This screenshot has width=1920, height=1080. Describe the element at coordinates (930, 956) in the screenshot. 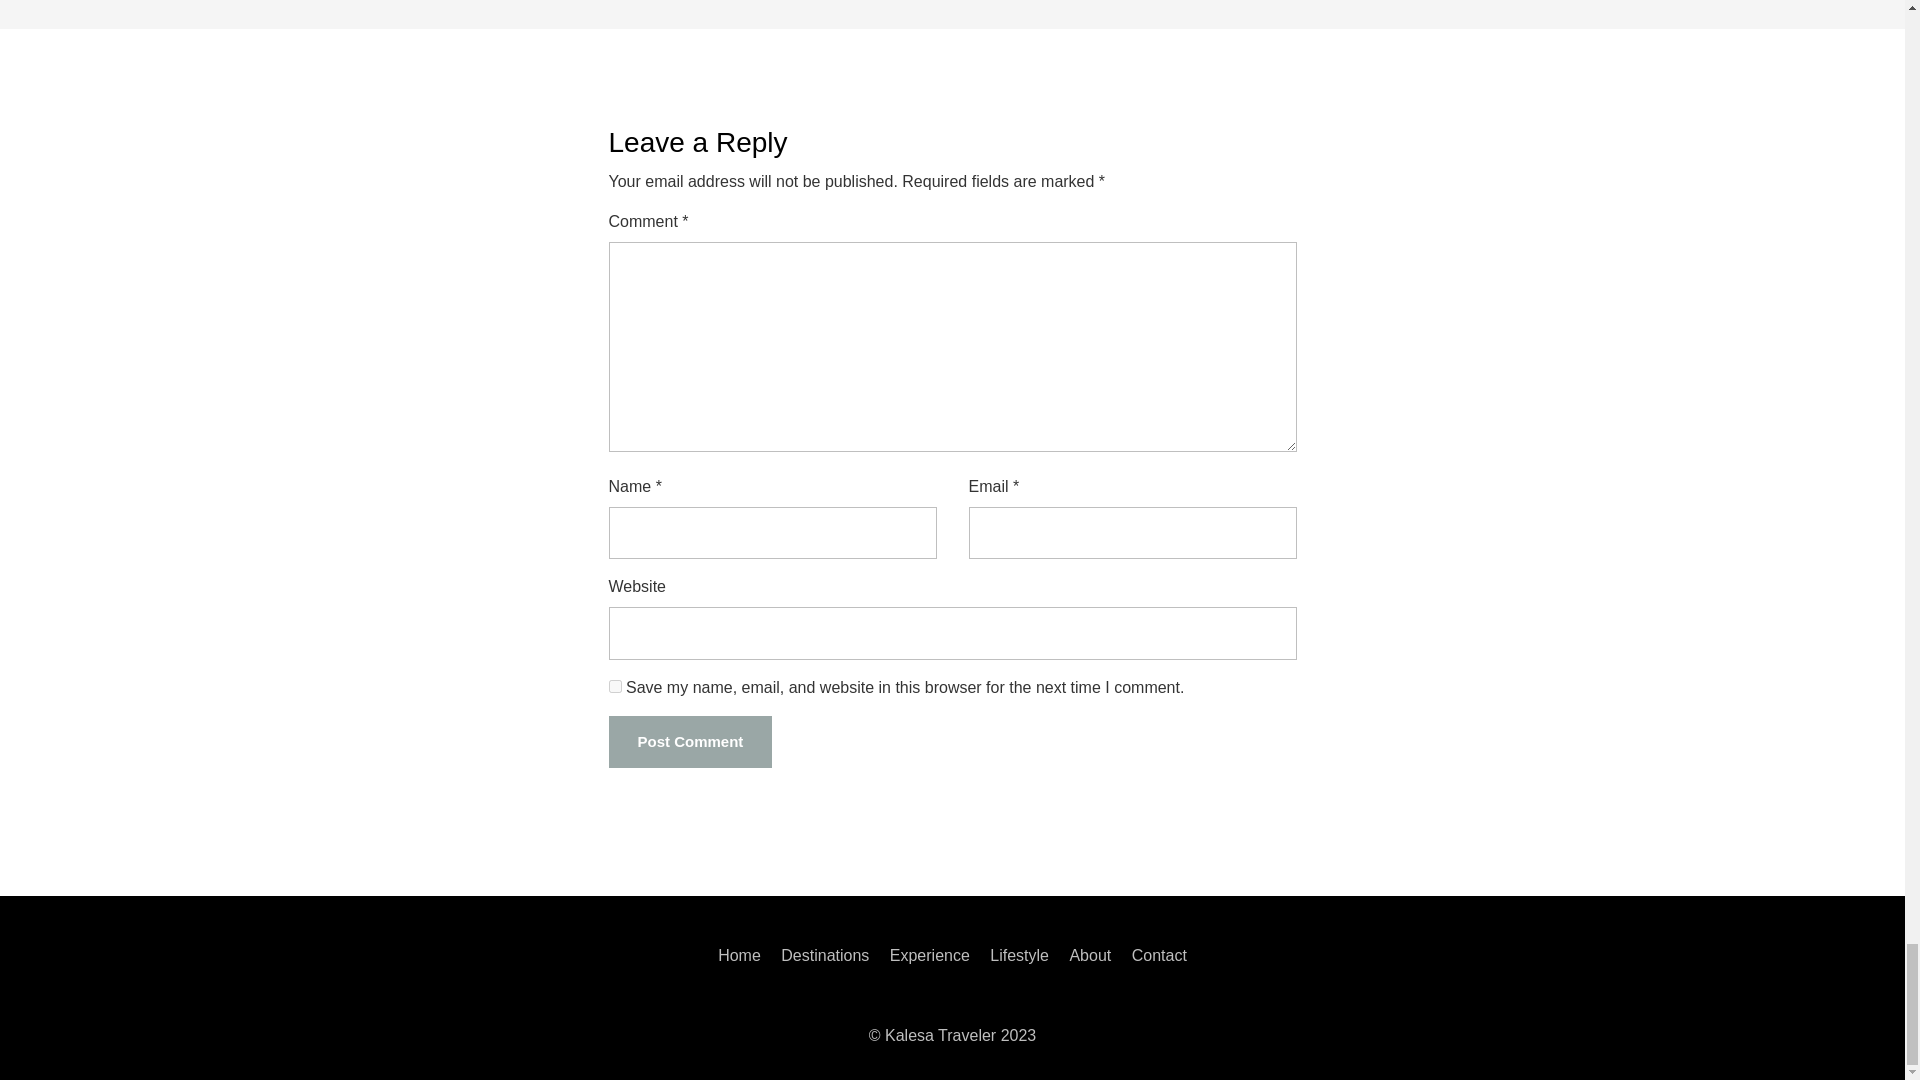

I see `Experience` at that location.